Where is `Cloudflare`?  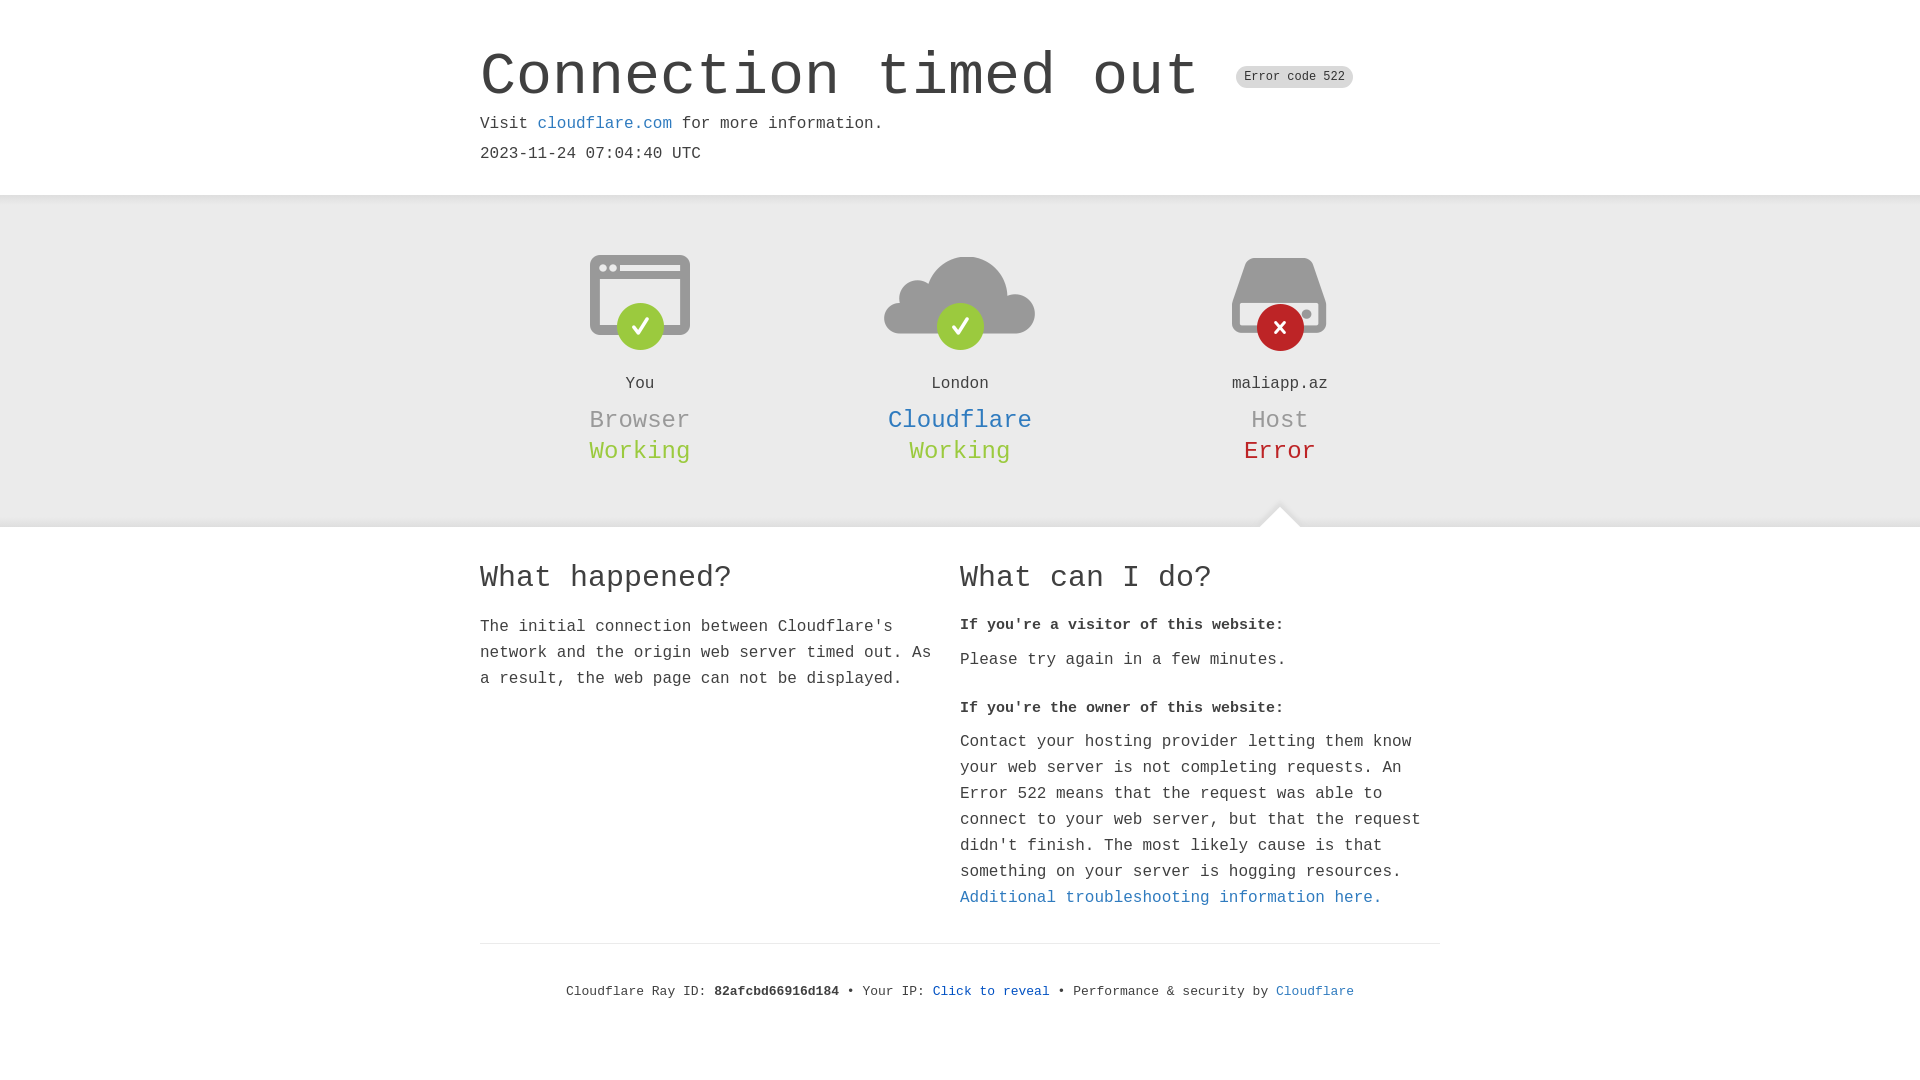
Cloudflare is located at coordinates (960, 420).